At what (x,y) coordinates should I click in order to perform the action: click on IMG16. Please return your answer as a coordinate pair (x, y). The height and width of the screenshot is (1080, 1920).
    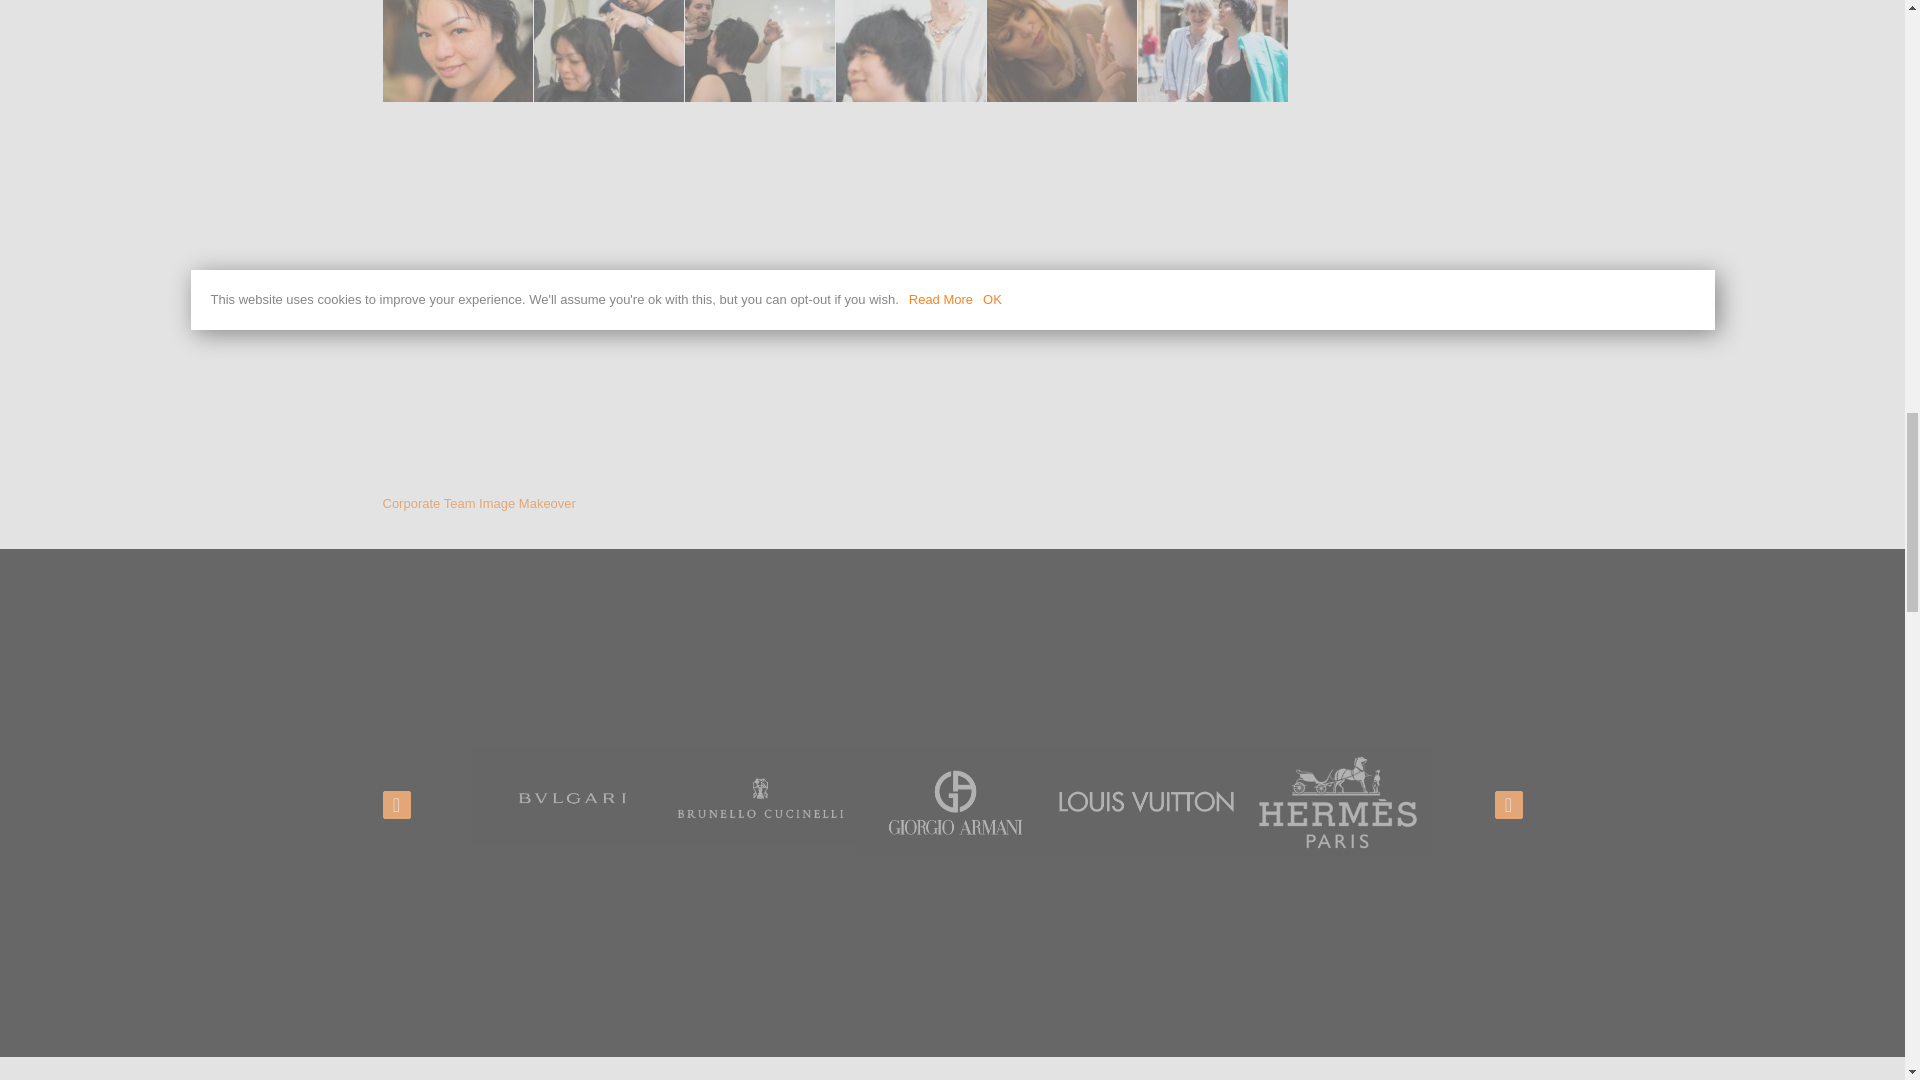
    Looking at the image, I should click on (758, 50).